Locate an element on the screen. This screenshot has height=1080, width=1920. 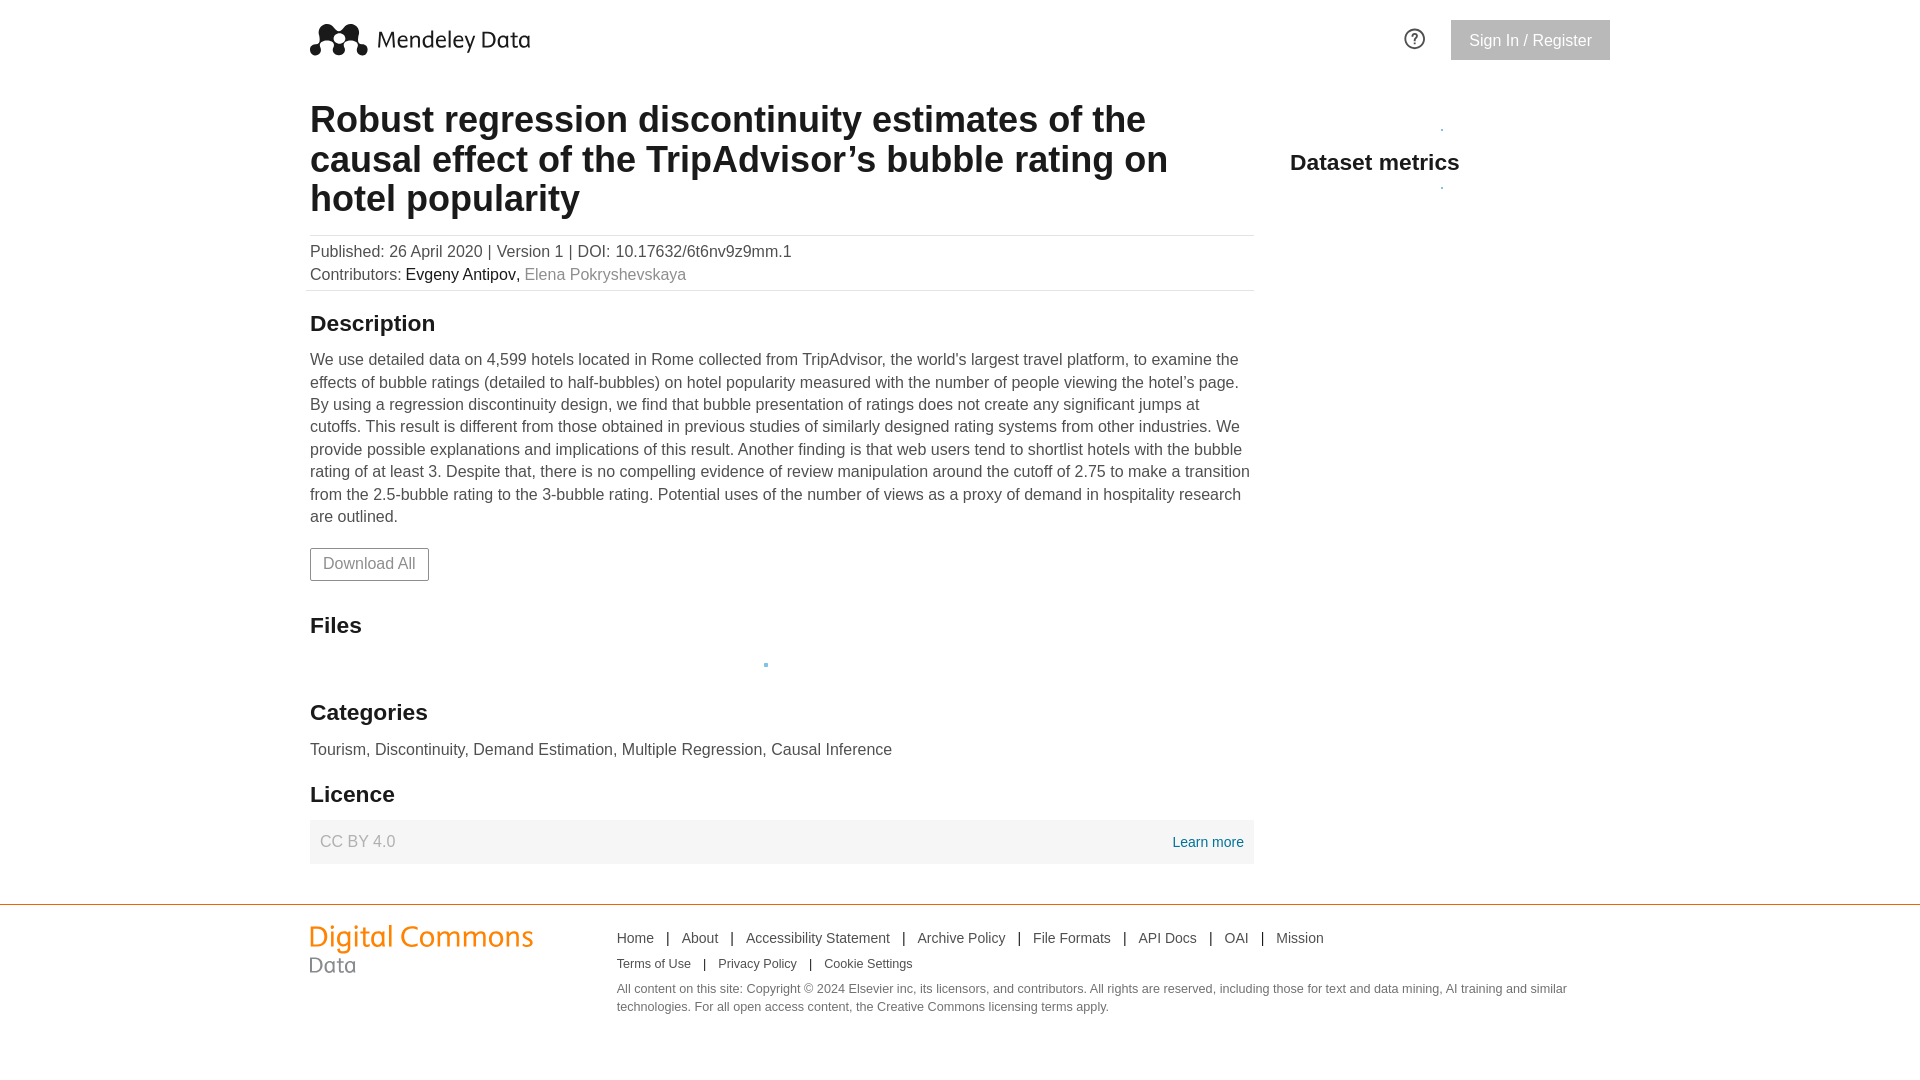
Download All is located at coordinates (654, 964).